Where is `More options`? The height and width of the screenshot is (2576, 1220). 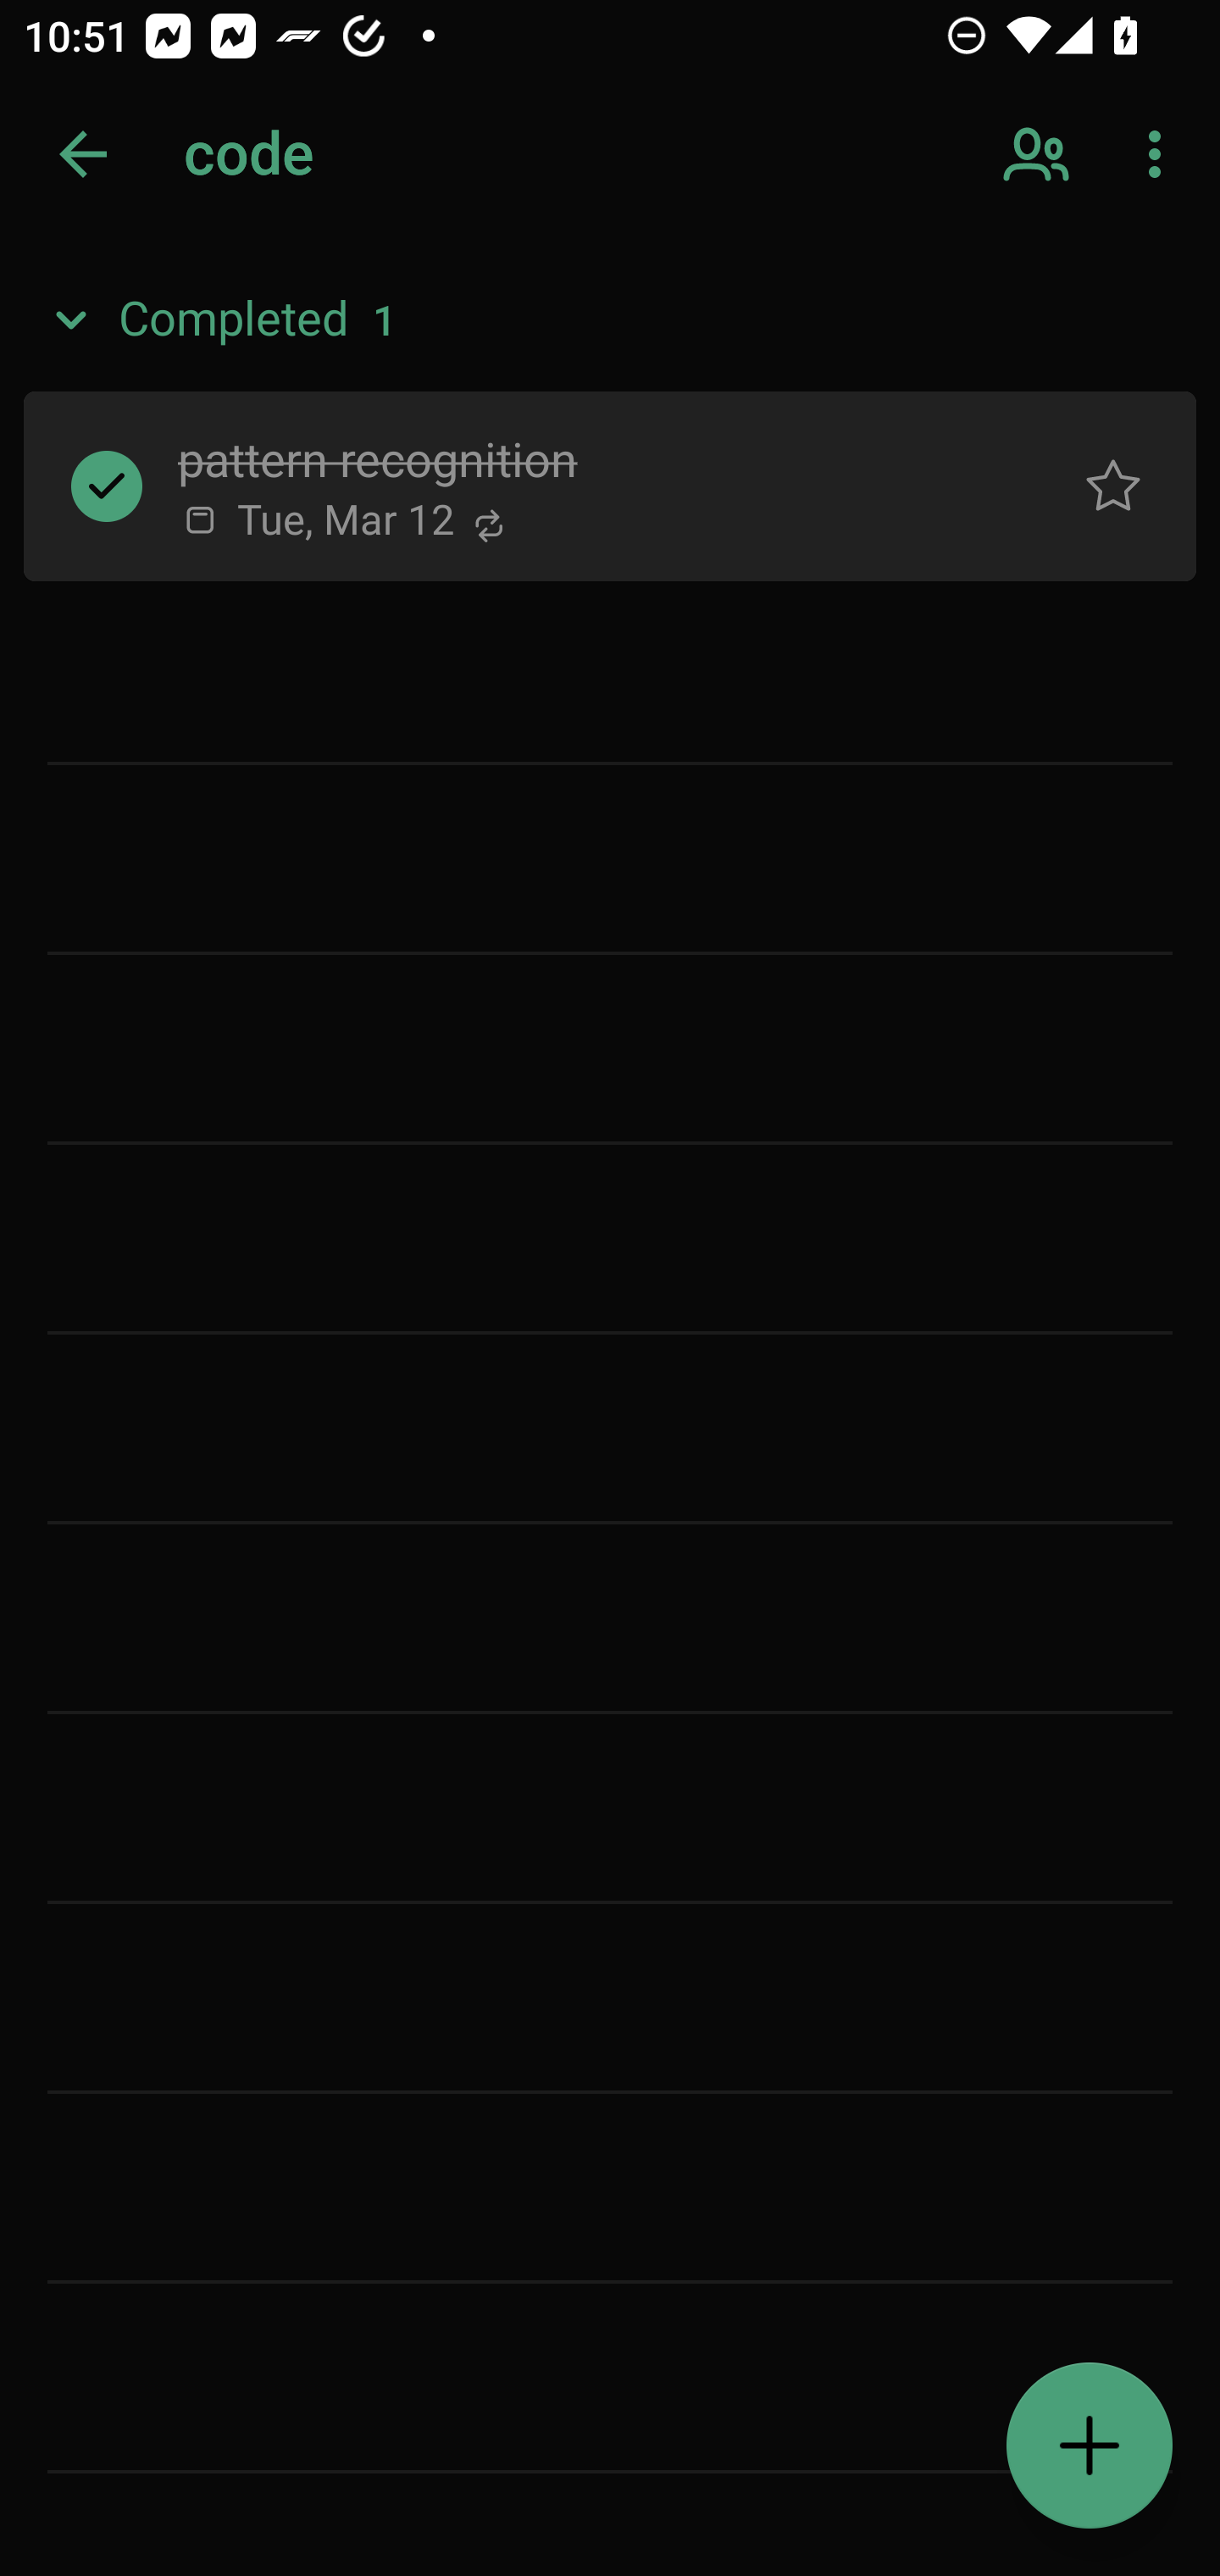
More options is located at coordinates (1161, 154).